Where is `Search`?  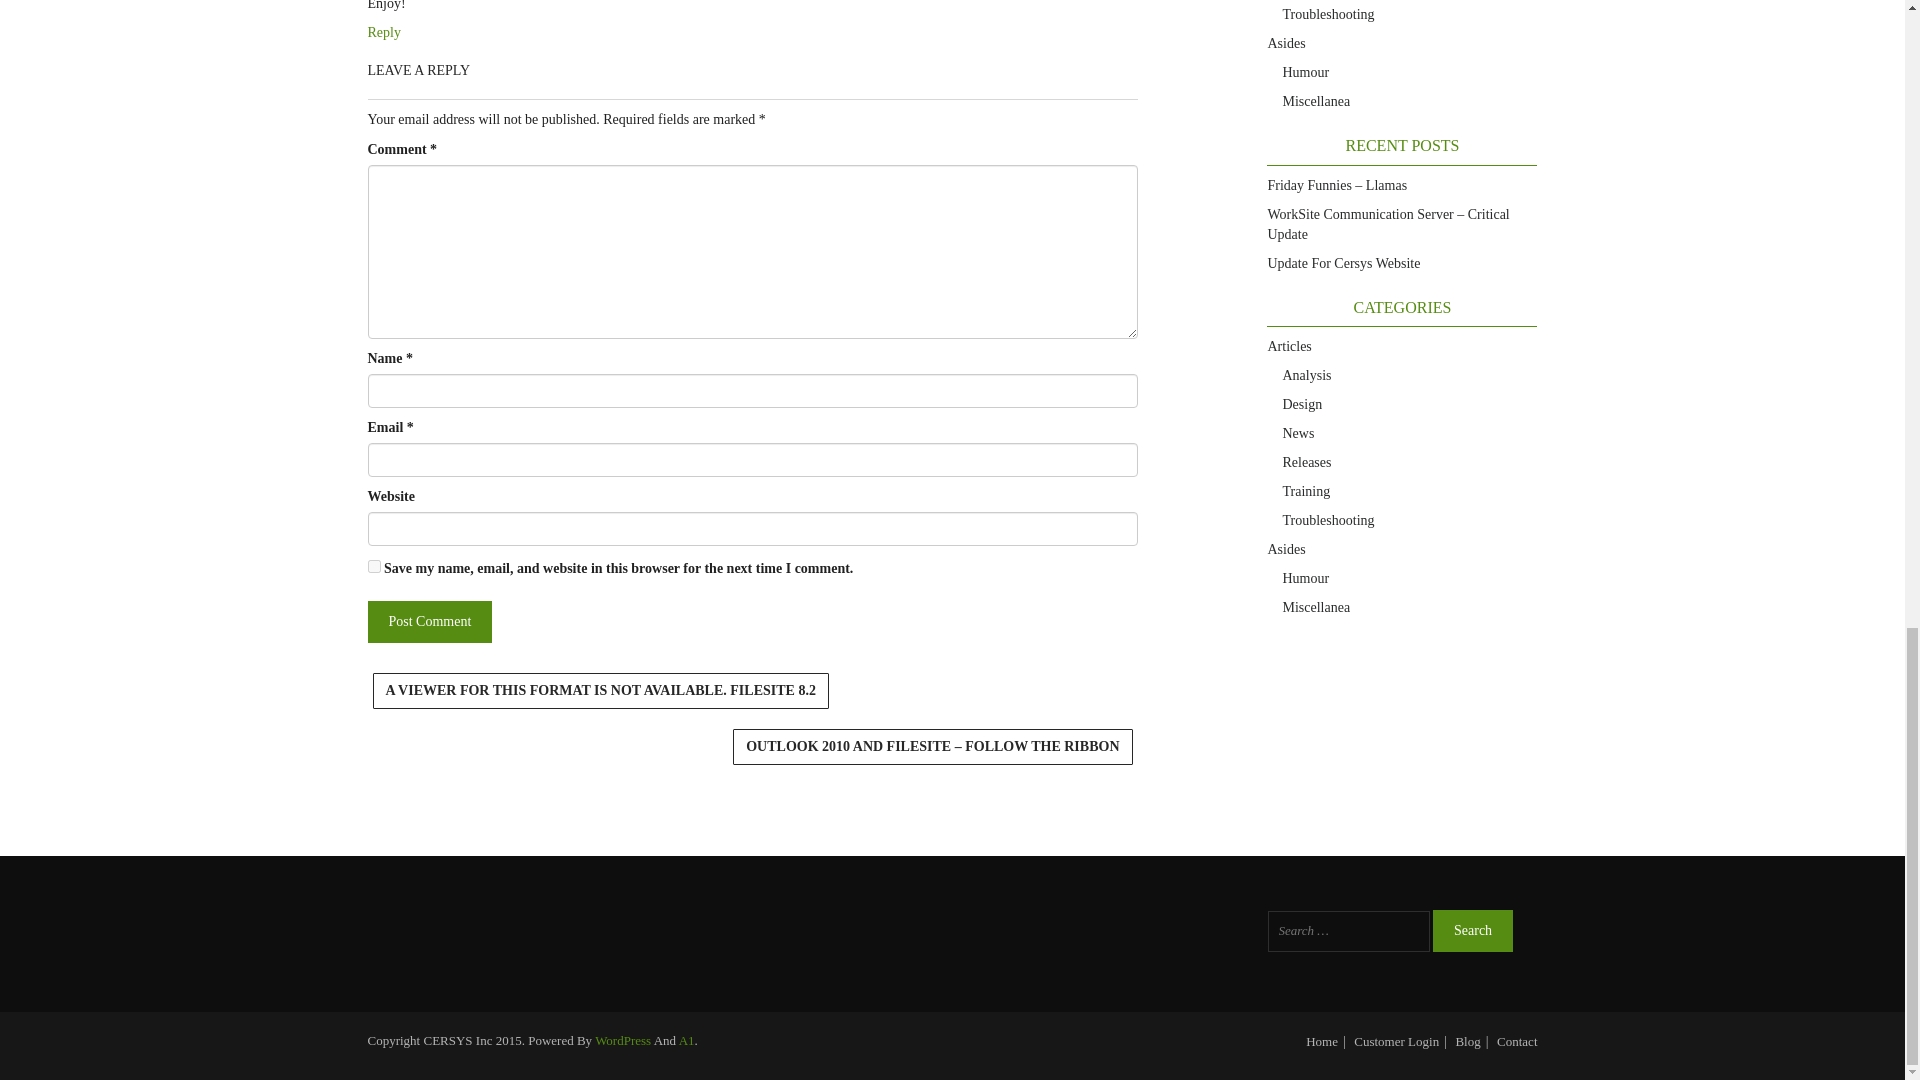 Search is located at coordinates (1472, 930).